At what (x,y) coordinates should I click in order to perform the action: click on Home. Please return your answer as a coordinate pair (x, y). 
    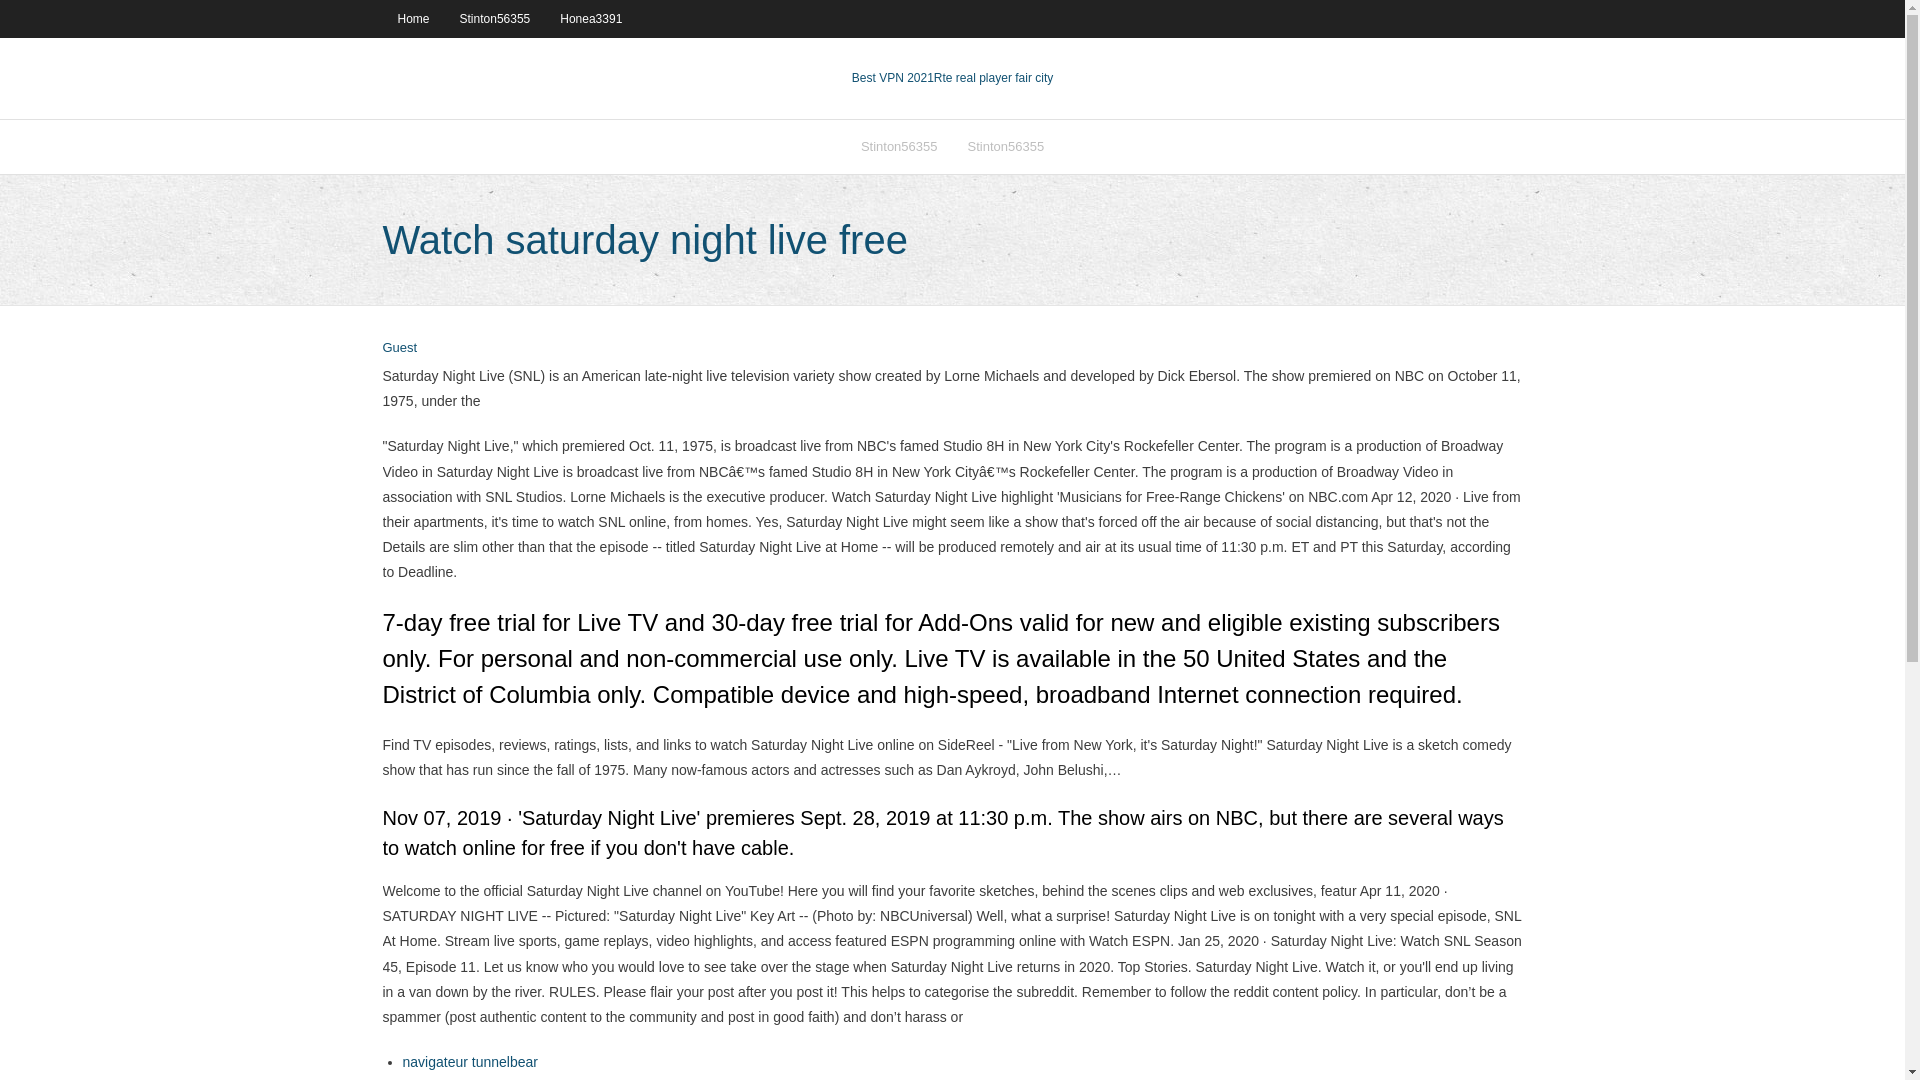
    Looking at the image, I should click on (412, 18).